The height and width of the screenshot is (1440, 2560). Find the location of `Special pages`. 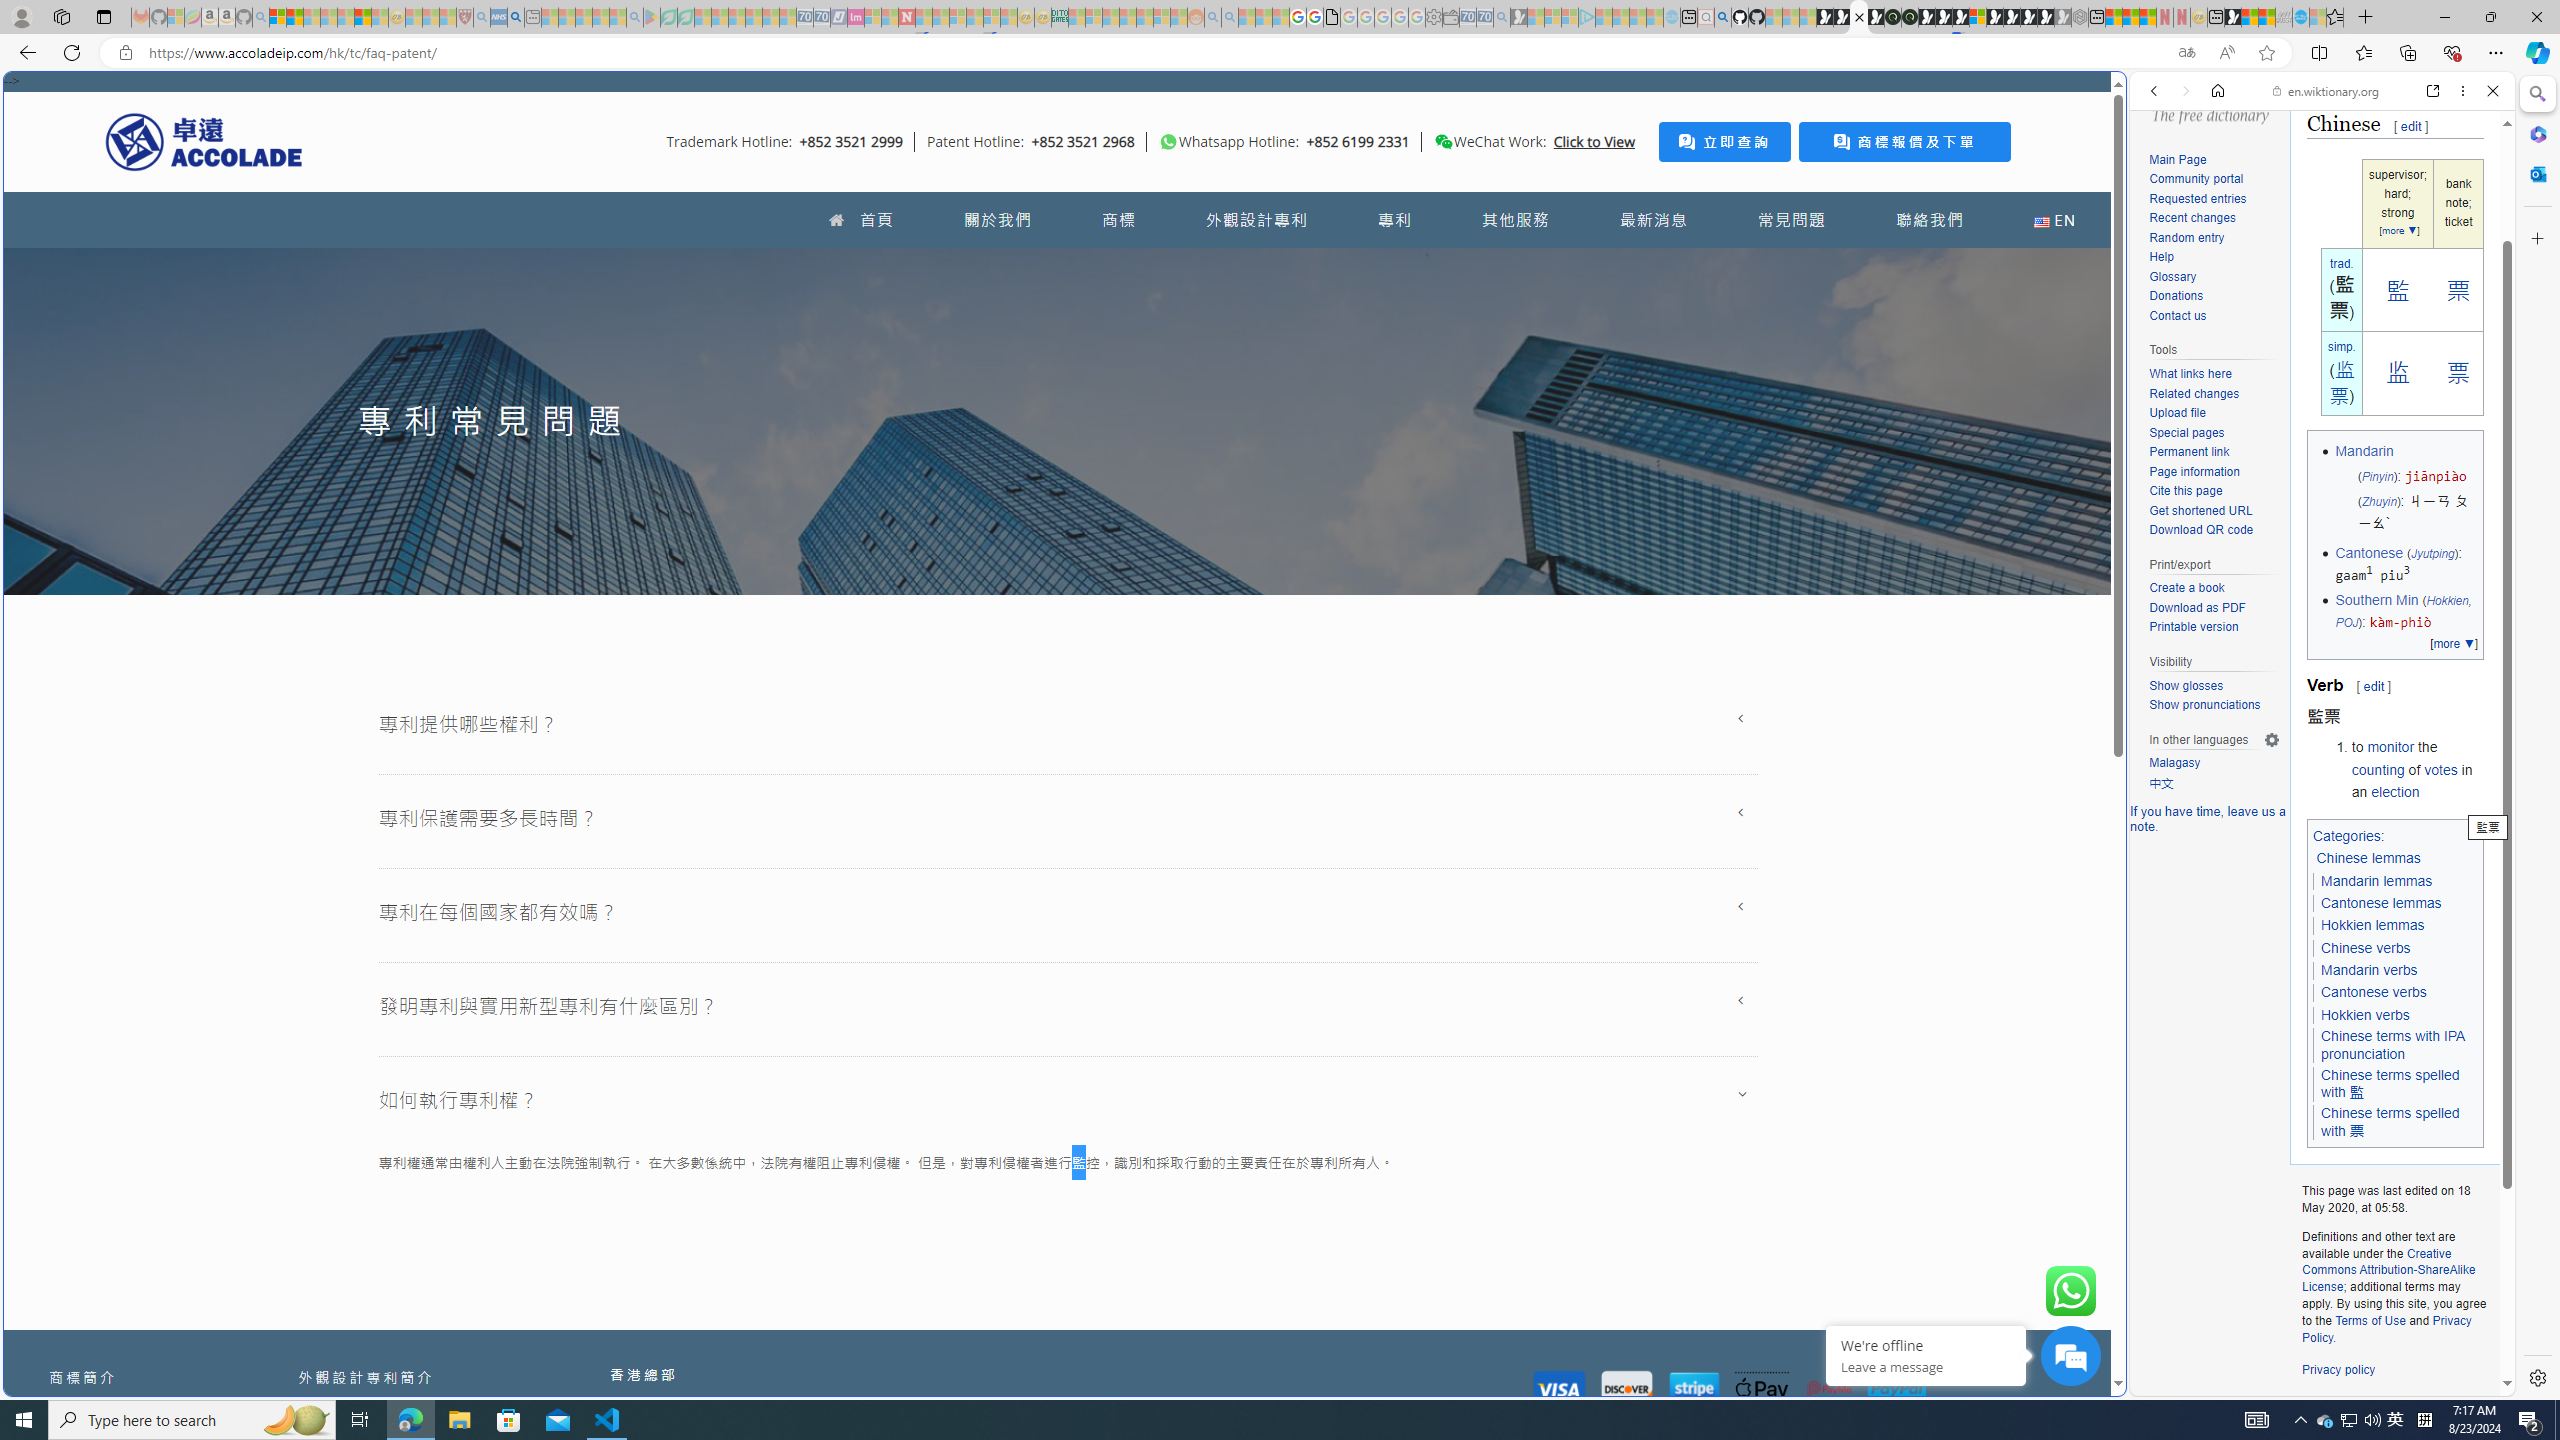

Special pages is located at coordinates (2214, 433).